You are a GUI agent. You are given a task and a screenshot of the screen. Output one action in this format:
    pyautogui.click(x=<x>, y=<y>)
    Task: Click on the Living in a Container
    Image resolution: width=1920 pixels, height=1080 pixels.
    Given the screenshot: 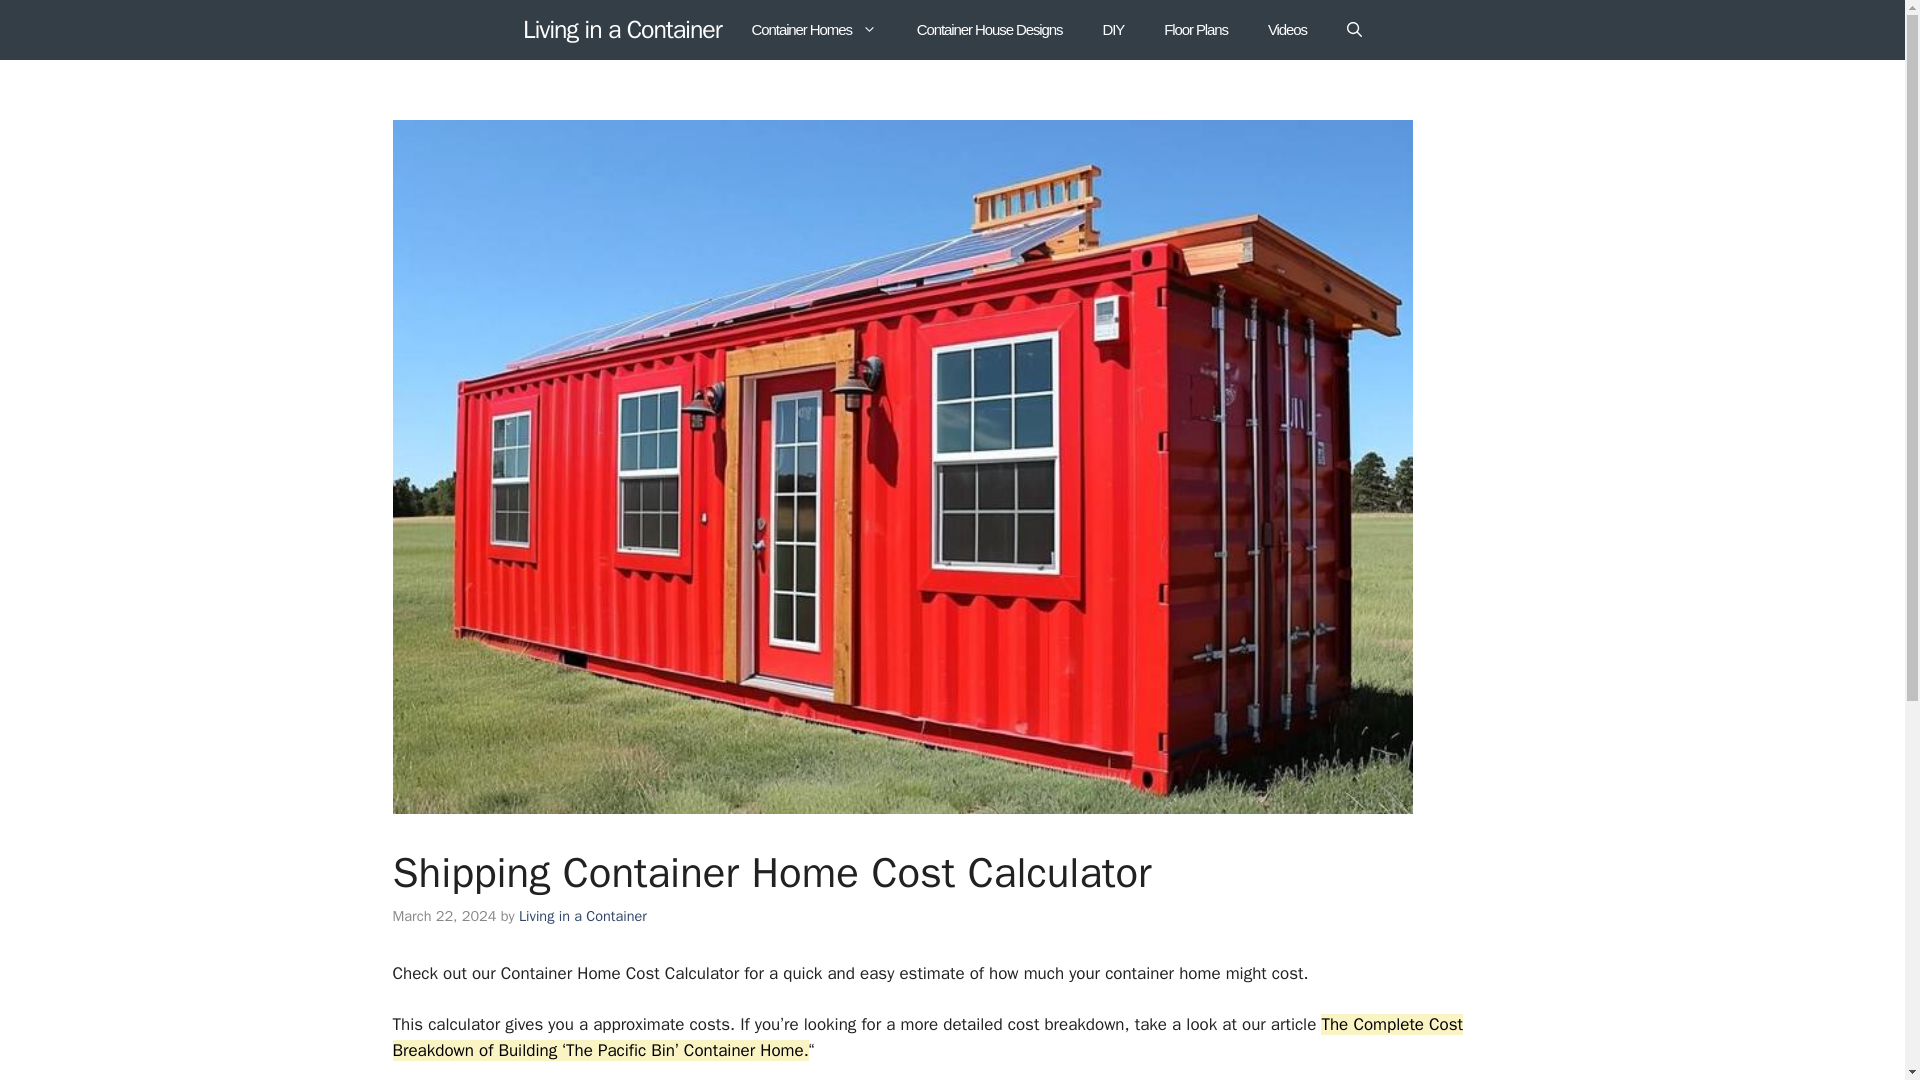 What is the action you would take?
    pyautogui.click(x=582, y=916)
    